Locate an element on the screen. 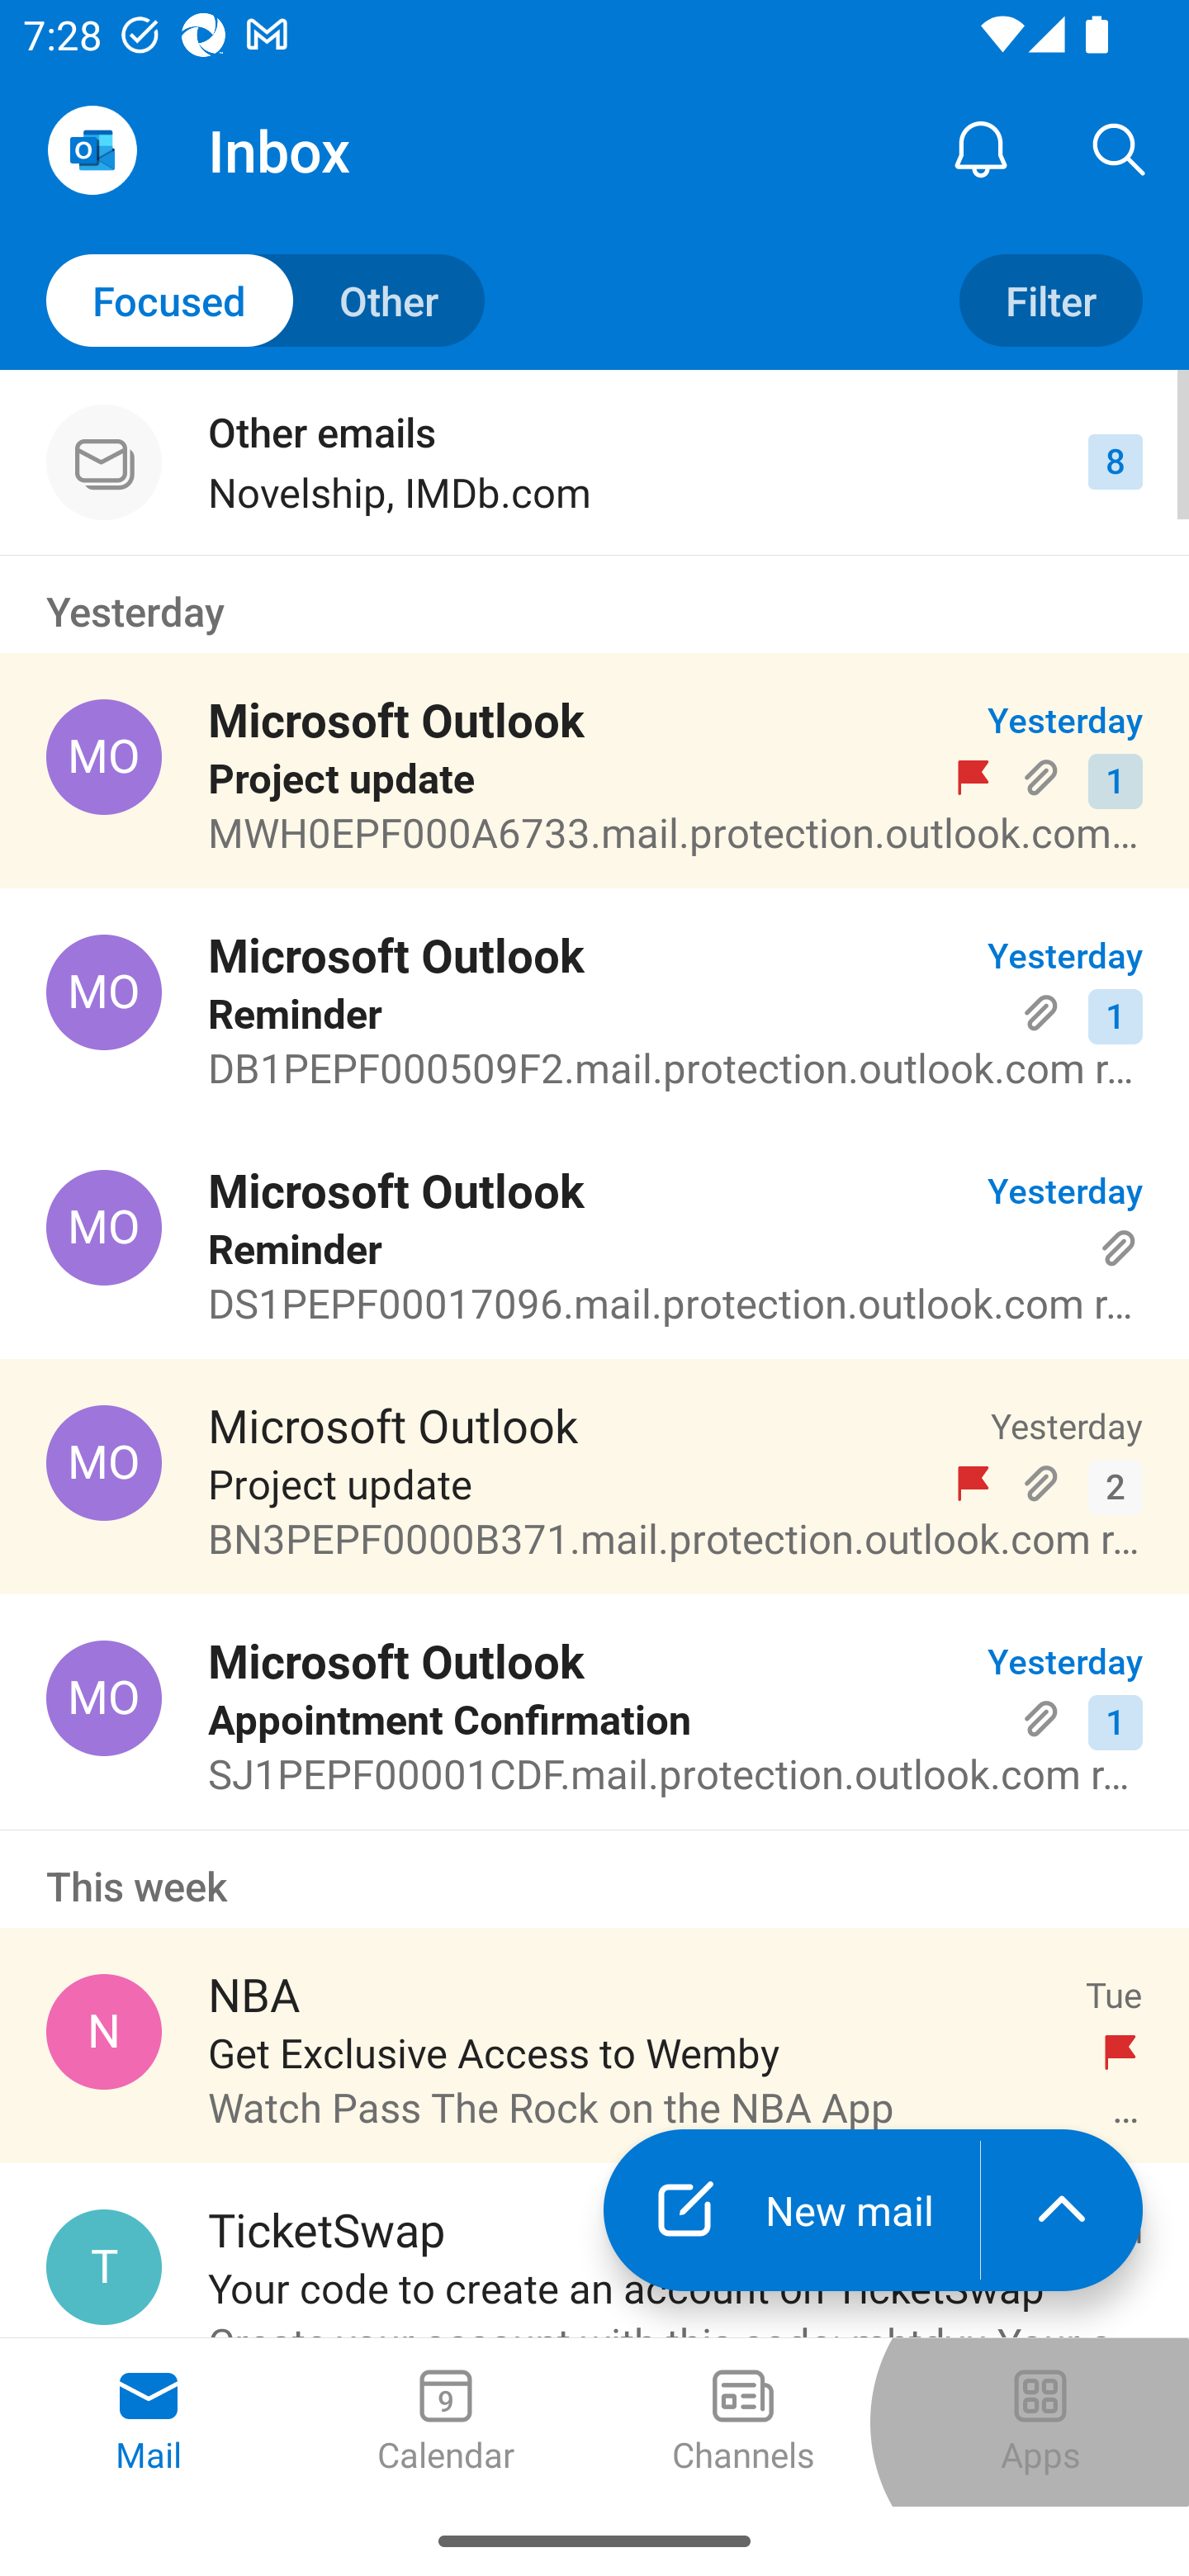 The image size is (1189, 2576). Notification Center is located at coordinates (981, 149).